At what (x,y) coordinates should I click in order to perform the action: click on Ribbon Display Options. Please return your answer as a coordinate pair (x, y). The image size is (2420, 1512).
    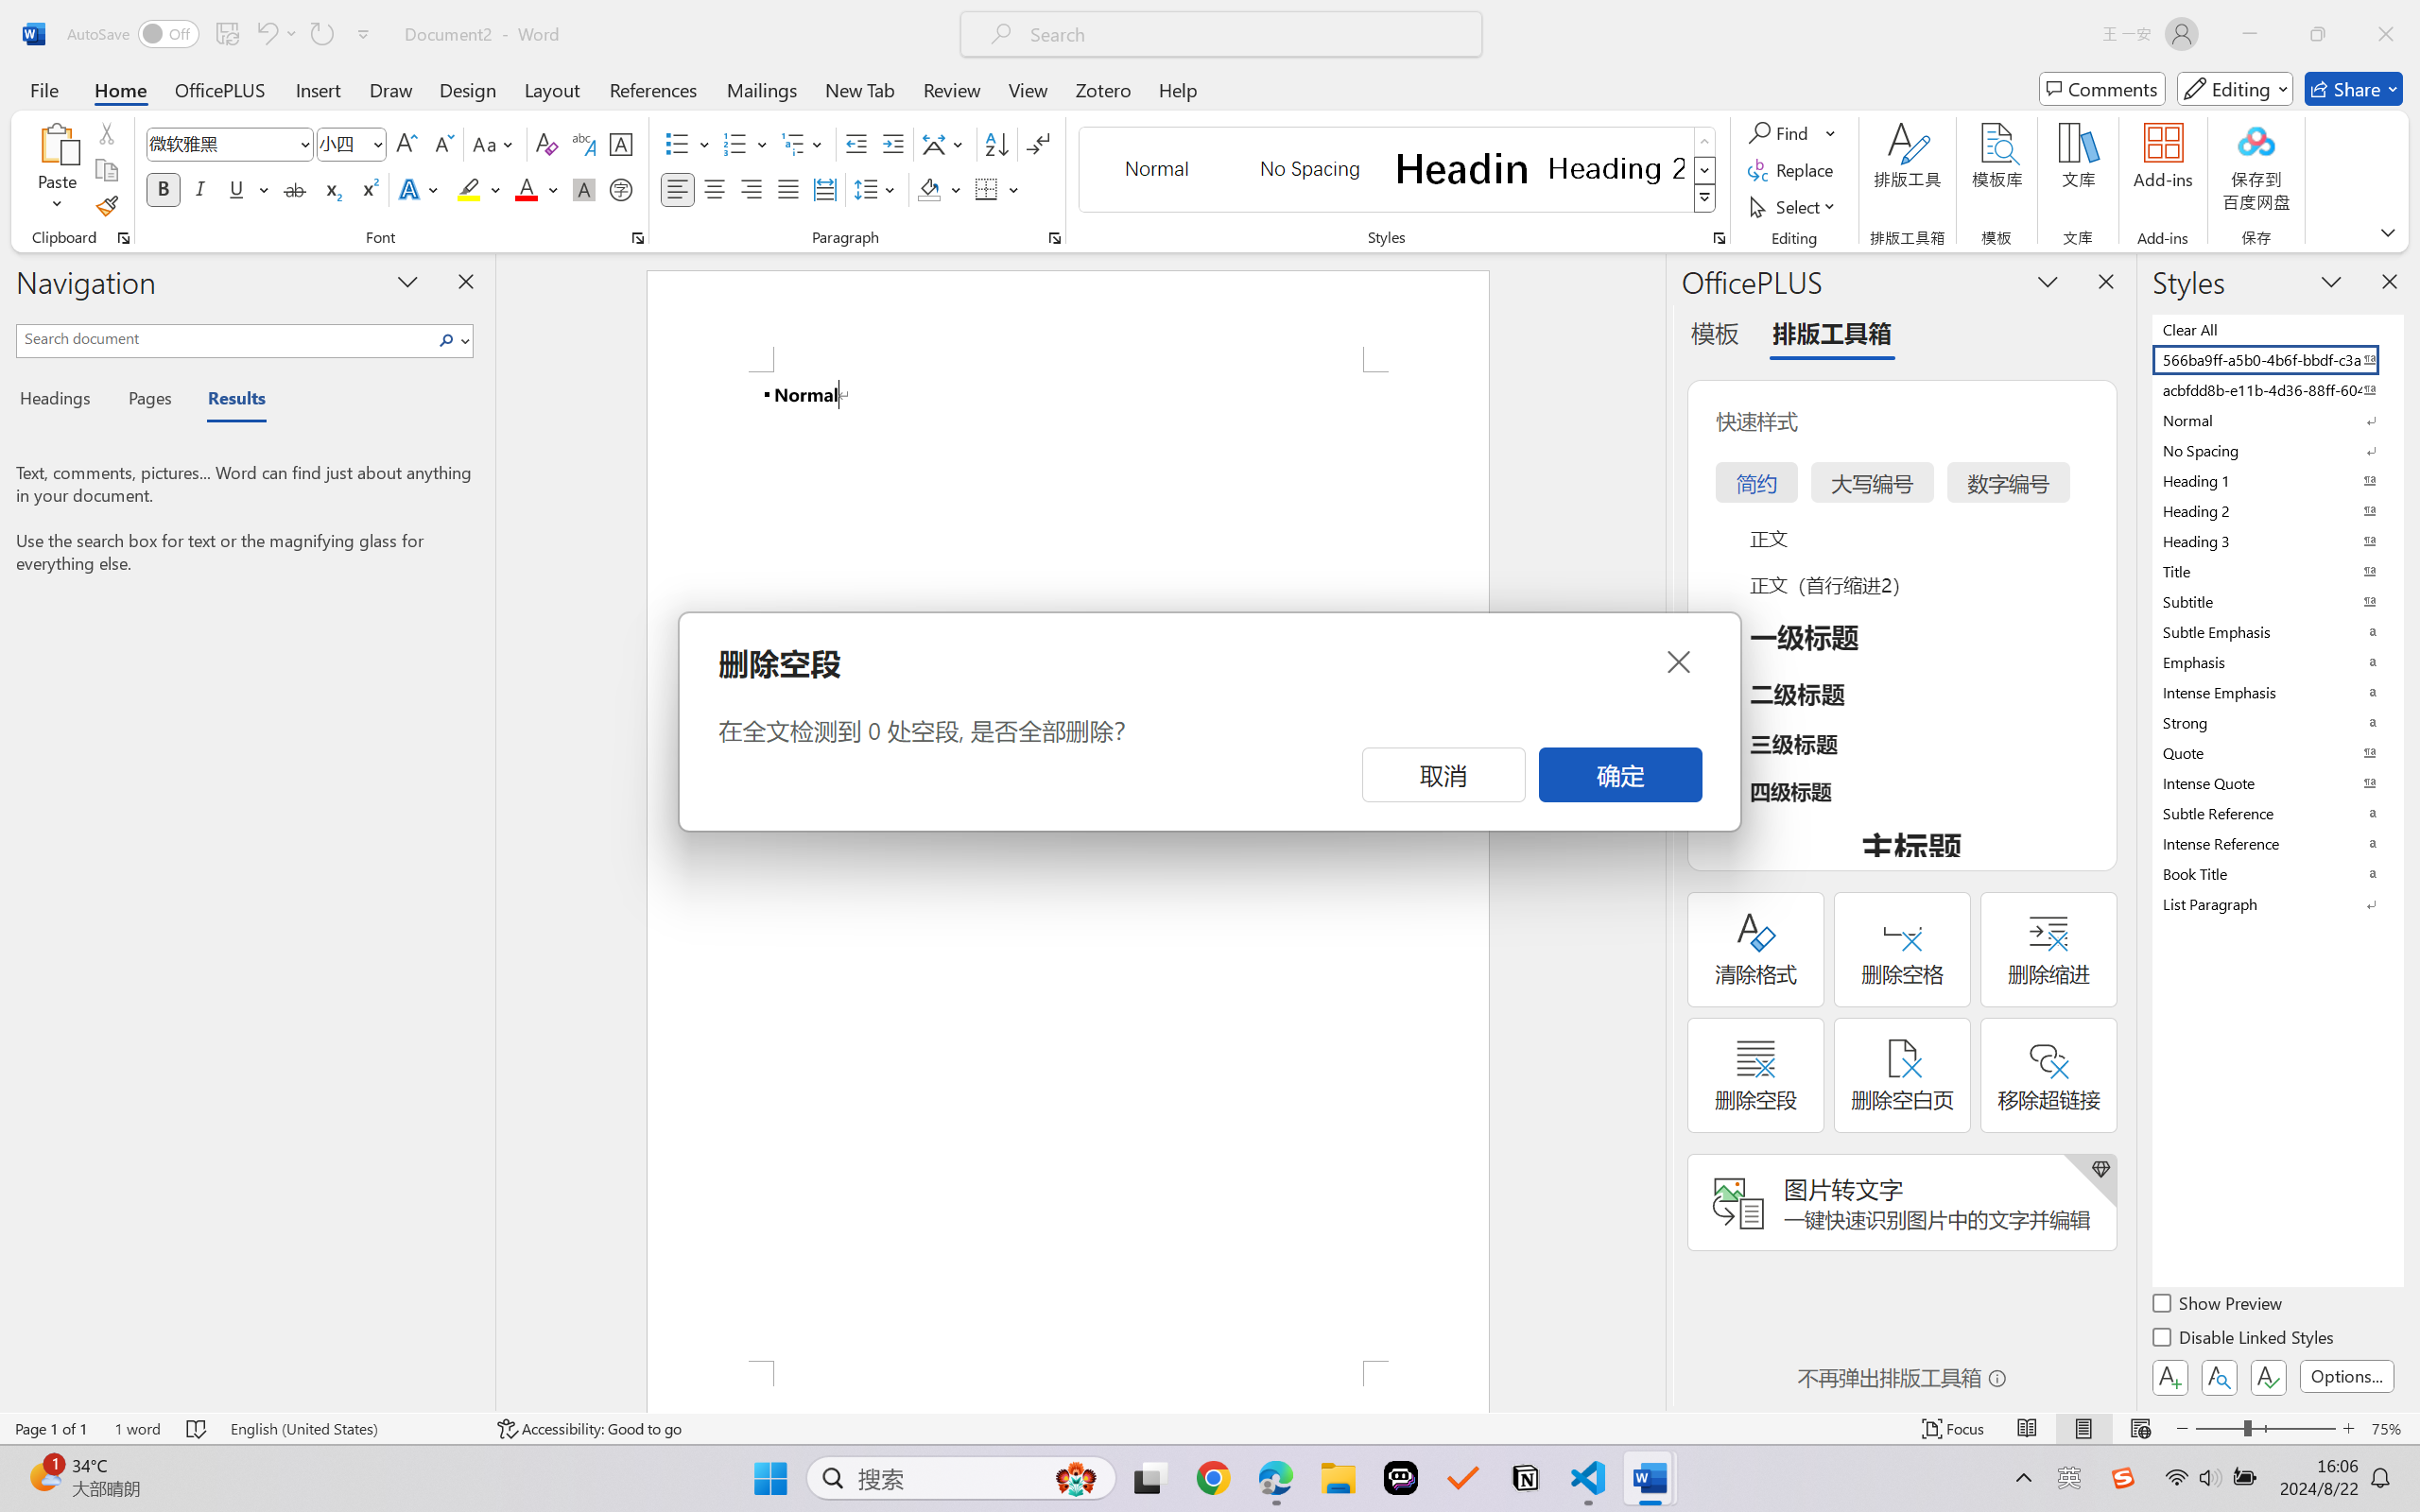
    Looking at the image, I should click on (2388, 232).